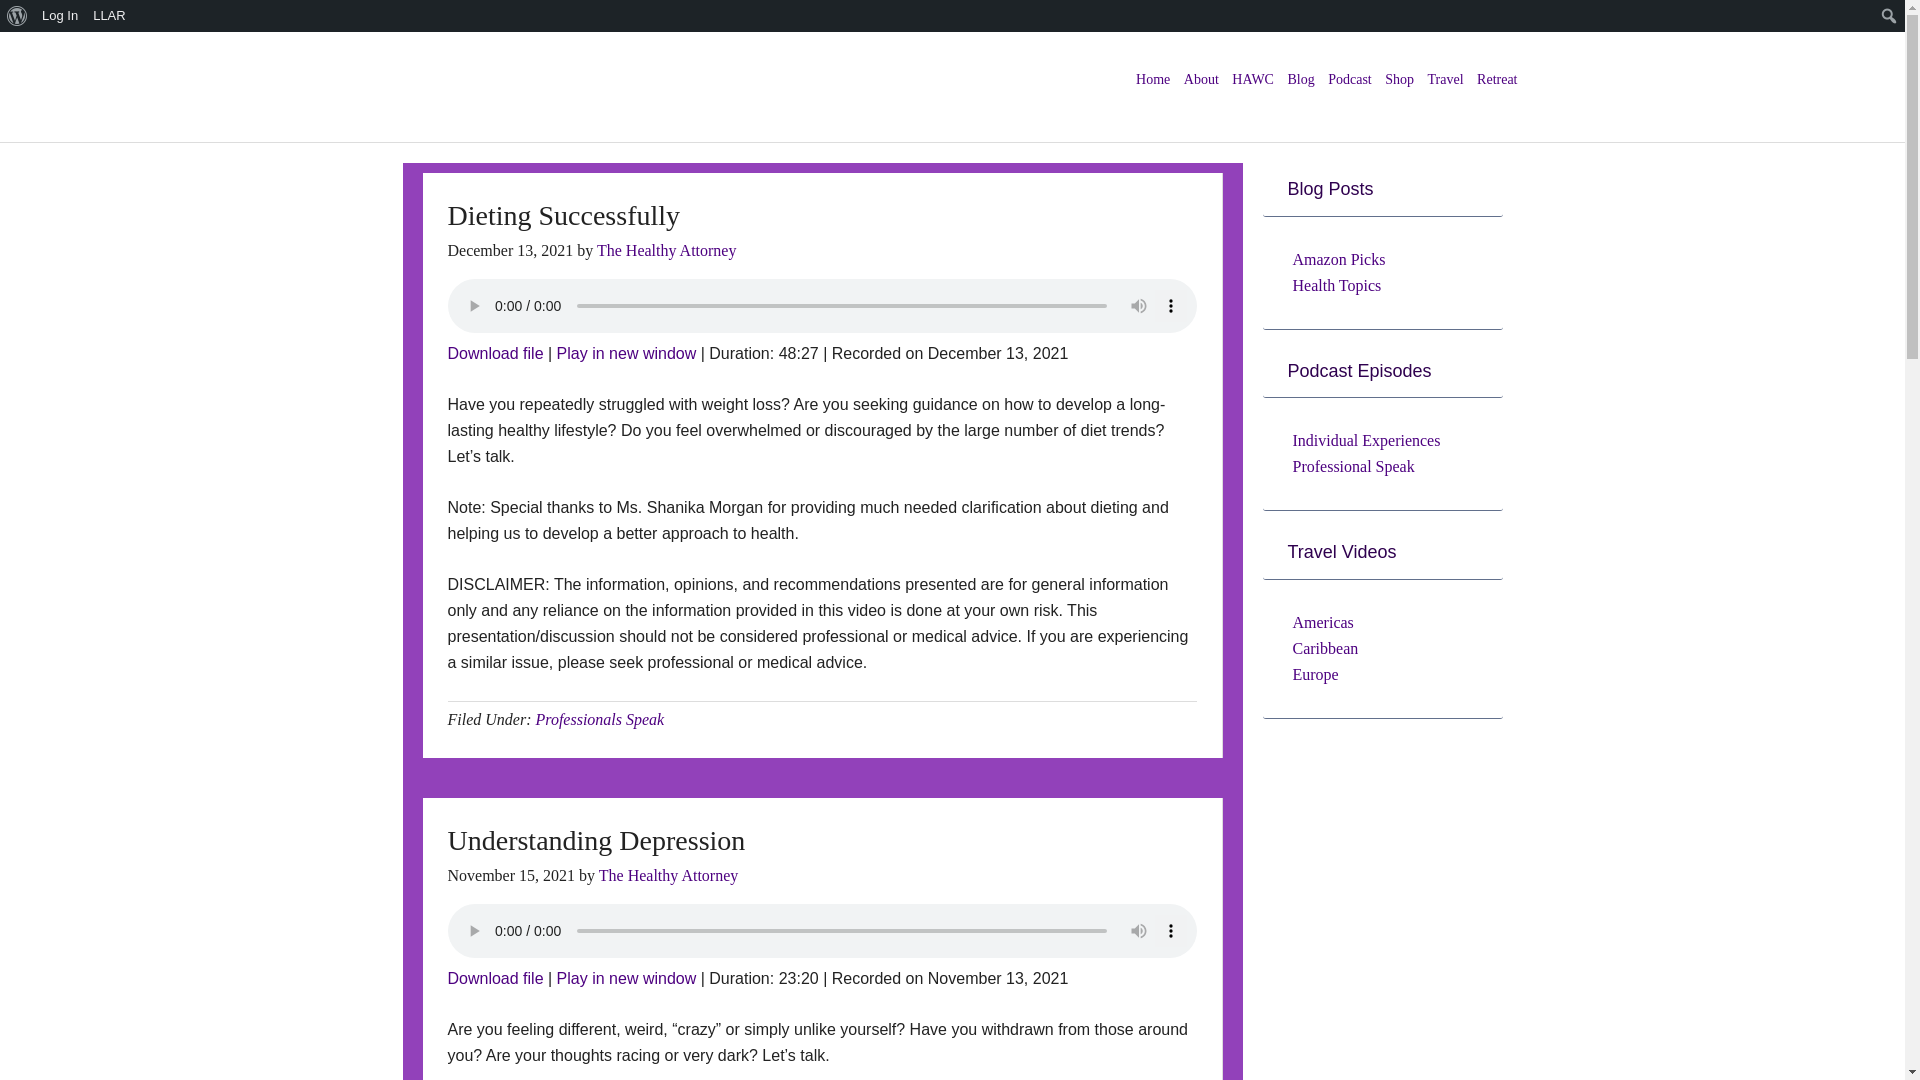  Describe the element at coordinates (626, 978) in the screenshot. I see `Understanding Depression ` at that location.